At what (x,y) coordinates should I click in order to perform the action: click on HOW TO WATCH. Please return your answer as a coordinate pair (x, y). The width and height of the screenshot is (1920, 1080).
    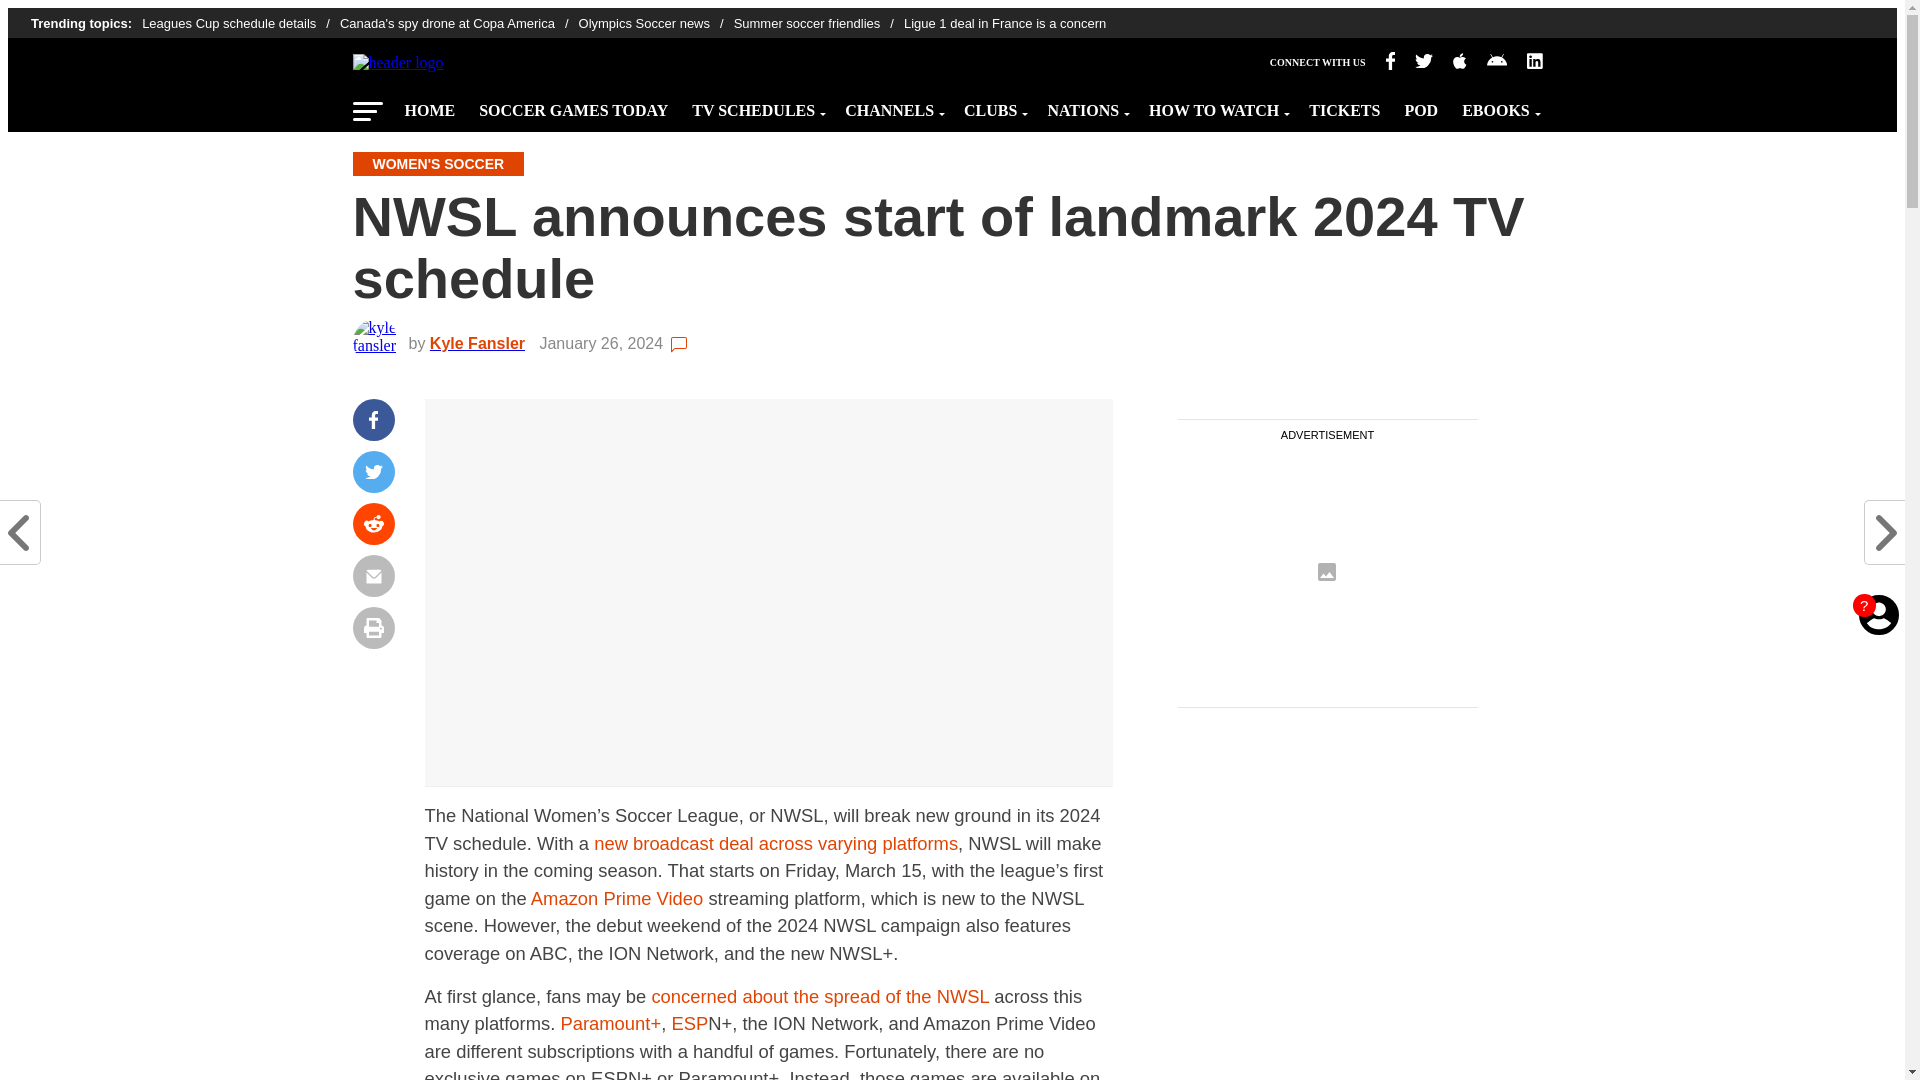
    Looking at the image, I should click on (1216, 106).